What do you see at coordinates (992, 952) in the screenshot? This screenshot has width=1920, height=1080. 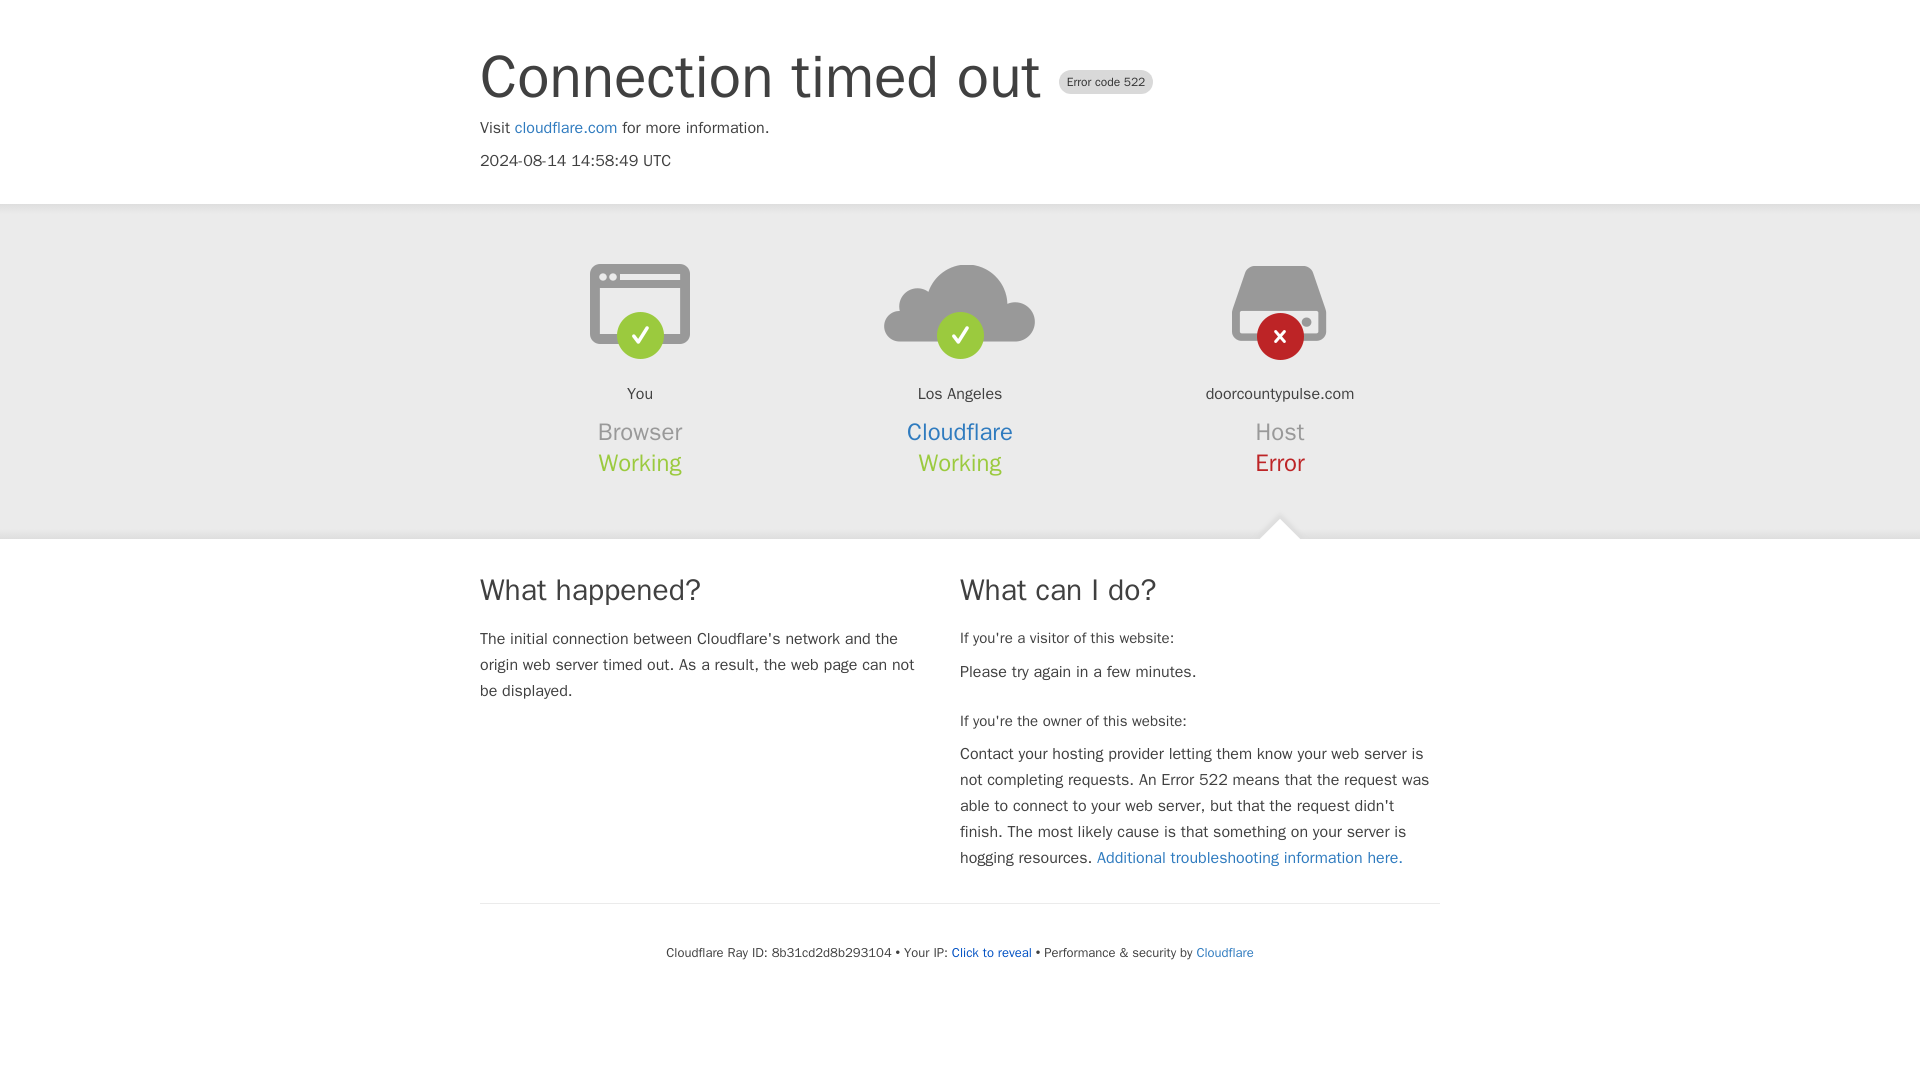 I see `Click to reveal` at bounding box center [992, 952].